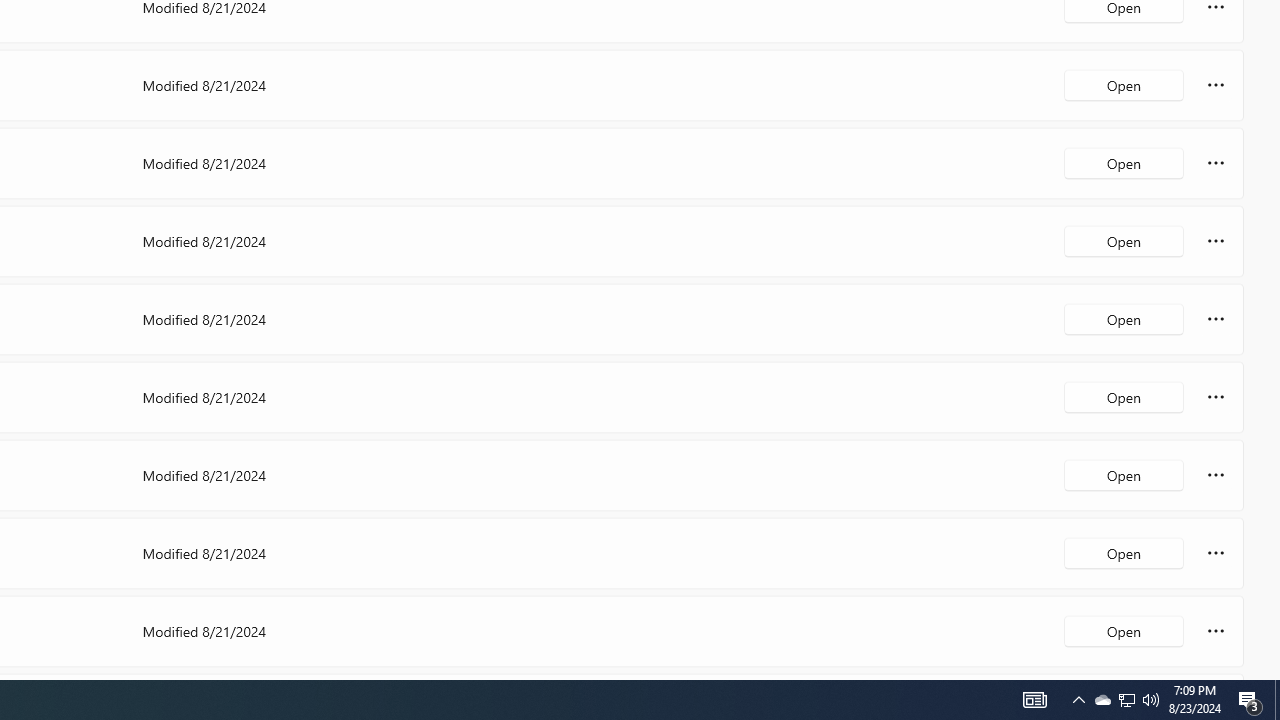  I want to click on More options, so click(1216, 630).